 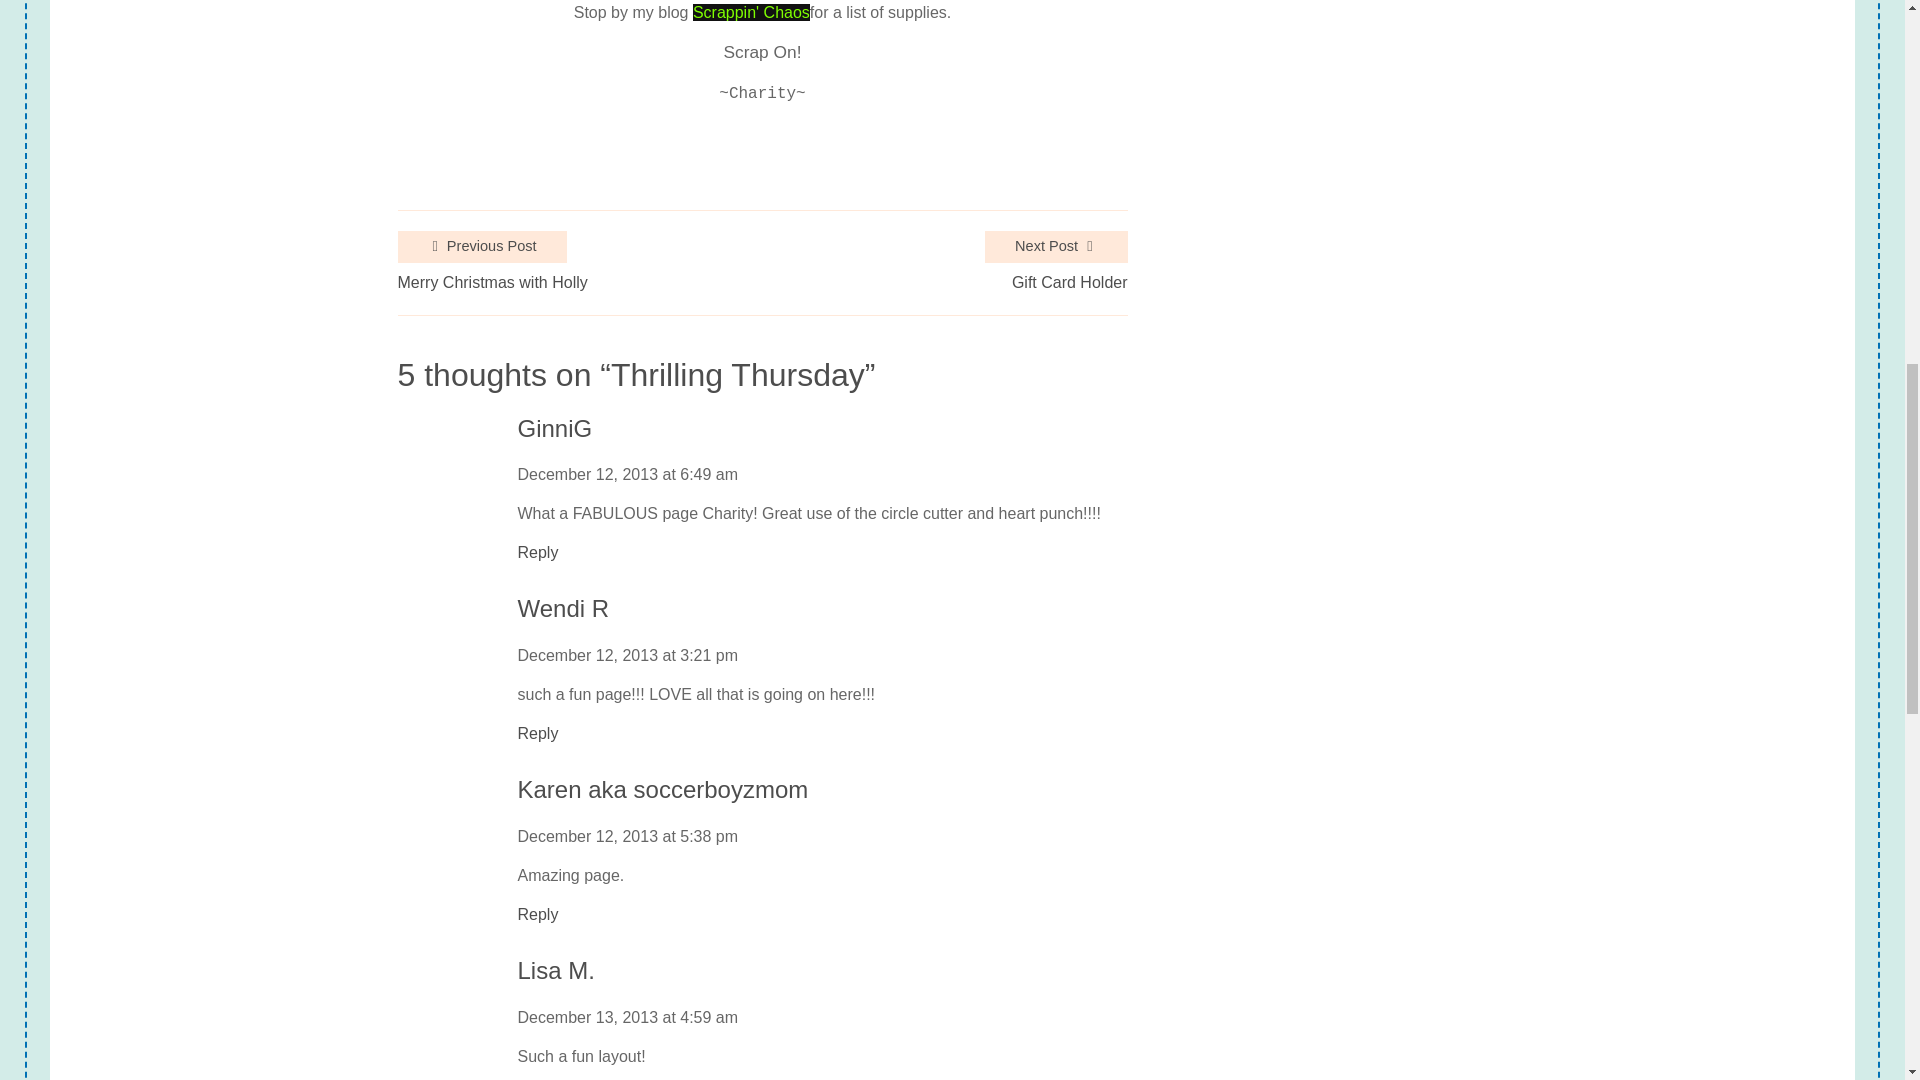 I want to click on Scrappin' Chaos, so click(x=752, y=12).